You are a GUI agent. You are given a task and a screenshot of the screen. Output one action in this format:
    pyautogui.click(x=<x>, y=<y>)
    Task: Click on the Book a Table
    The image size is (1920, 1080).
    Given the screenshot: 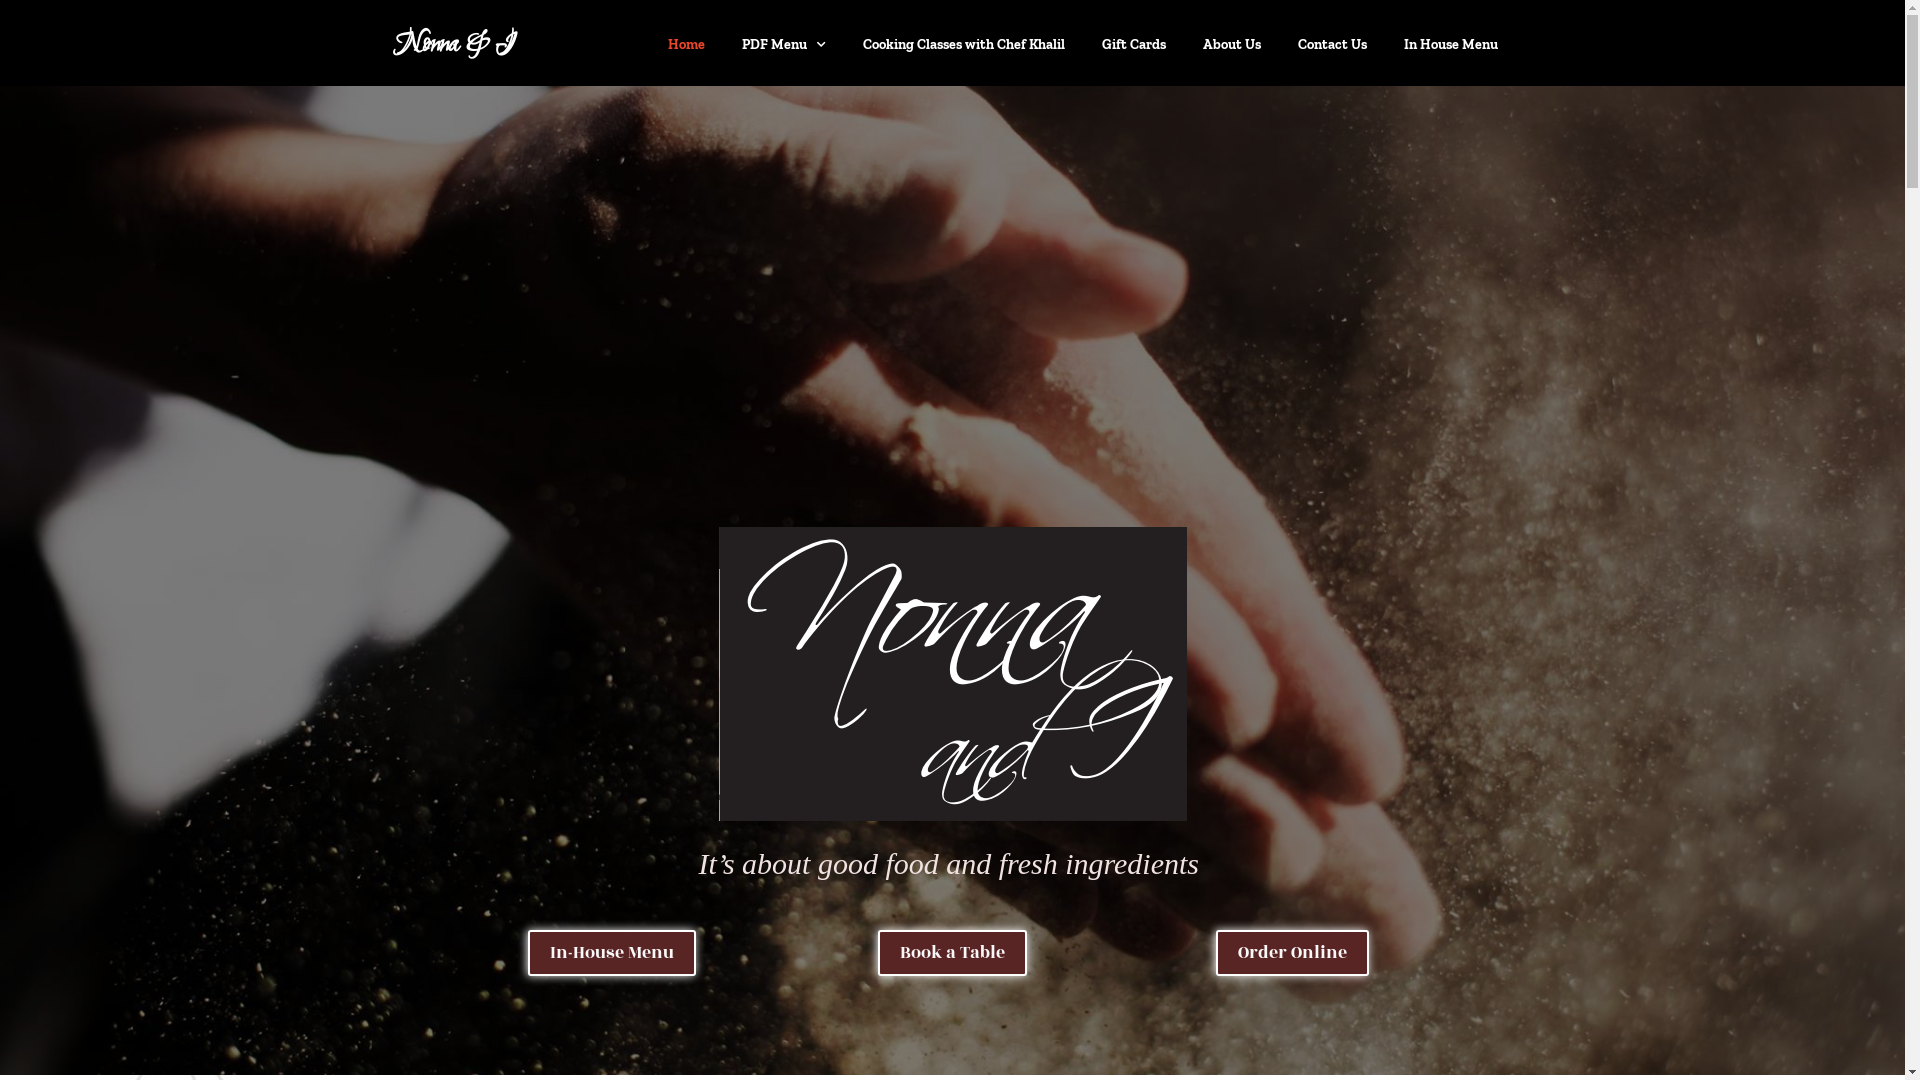 What is the action you would take?
    pyautogui.click(x=952, y=953)
    